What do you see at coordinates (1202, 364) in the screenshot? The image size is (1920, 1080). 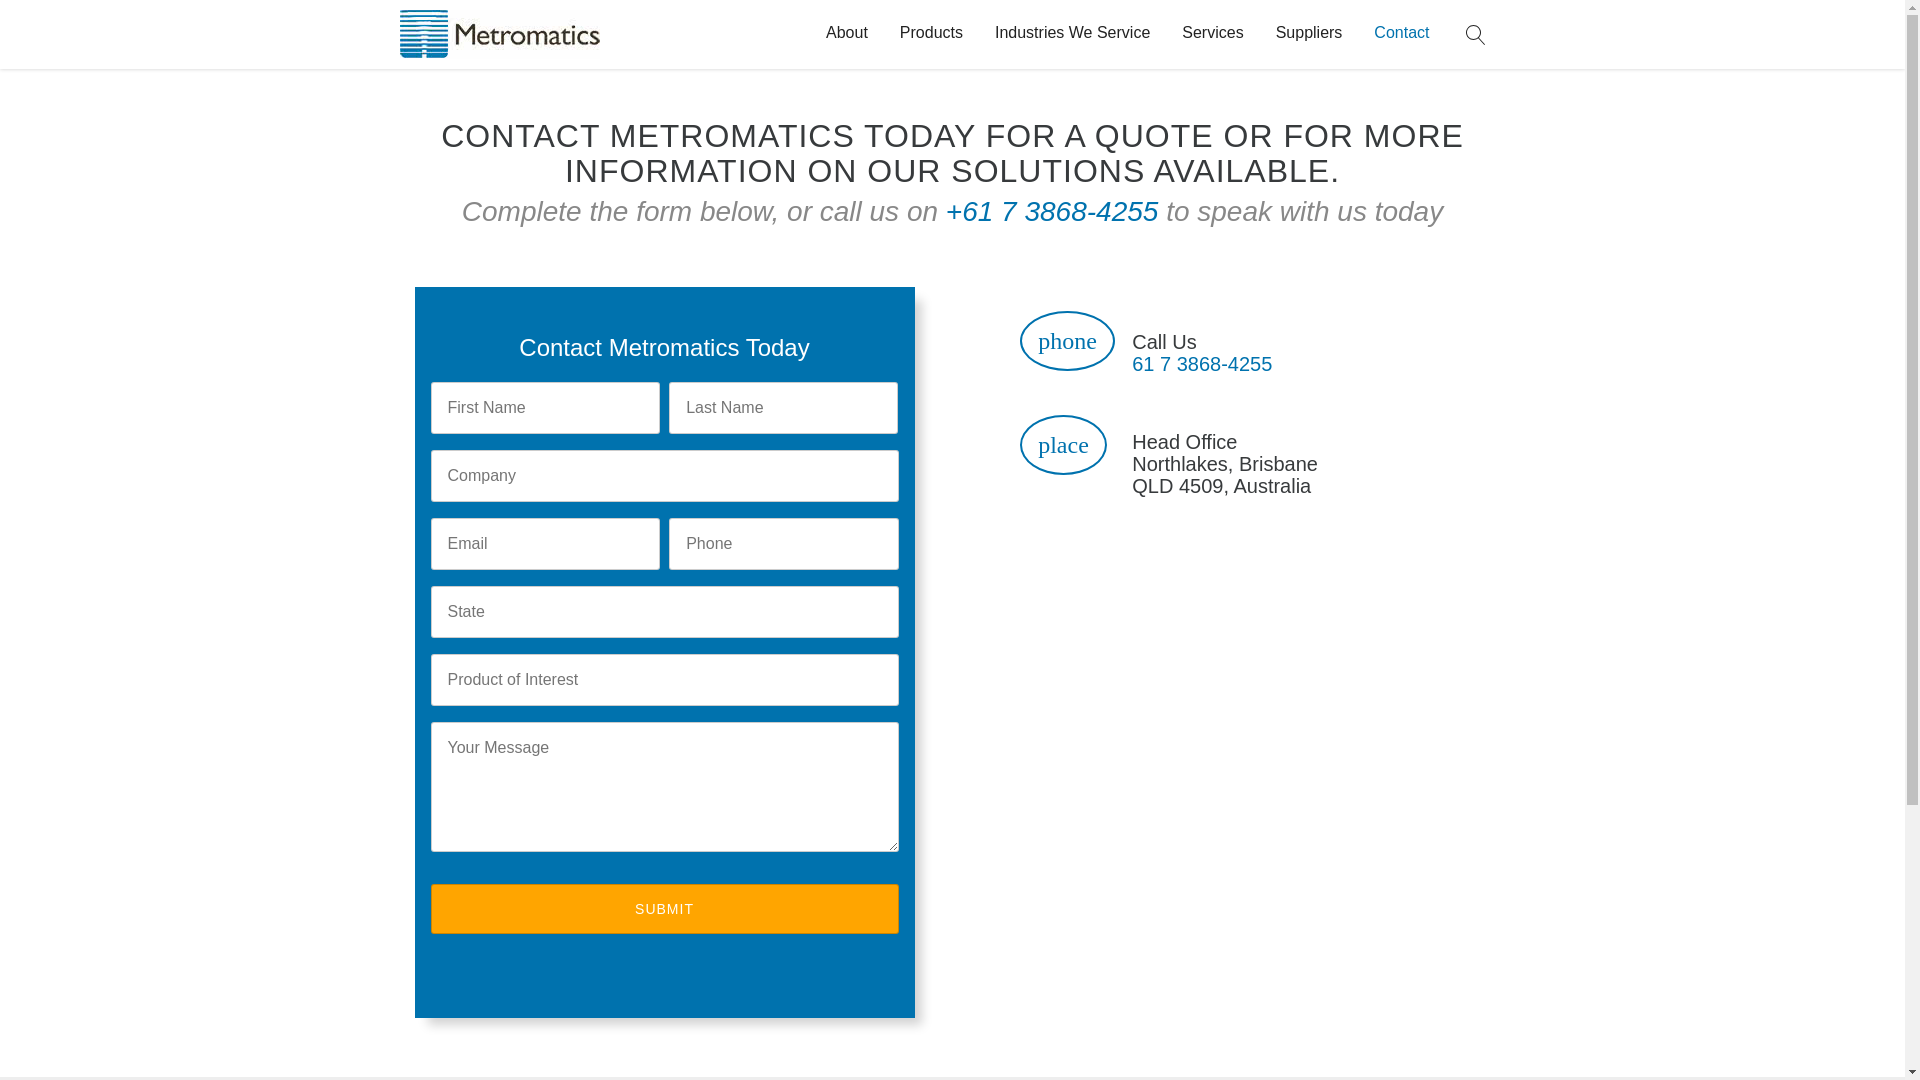 I see `61 7 3868-4255` at bounding box center [1202, 364].